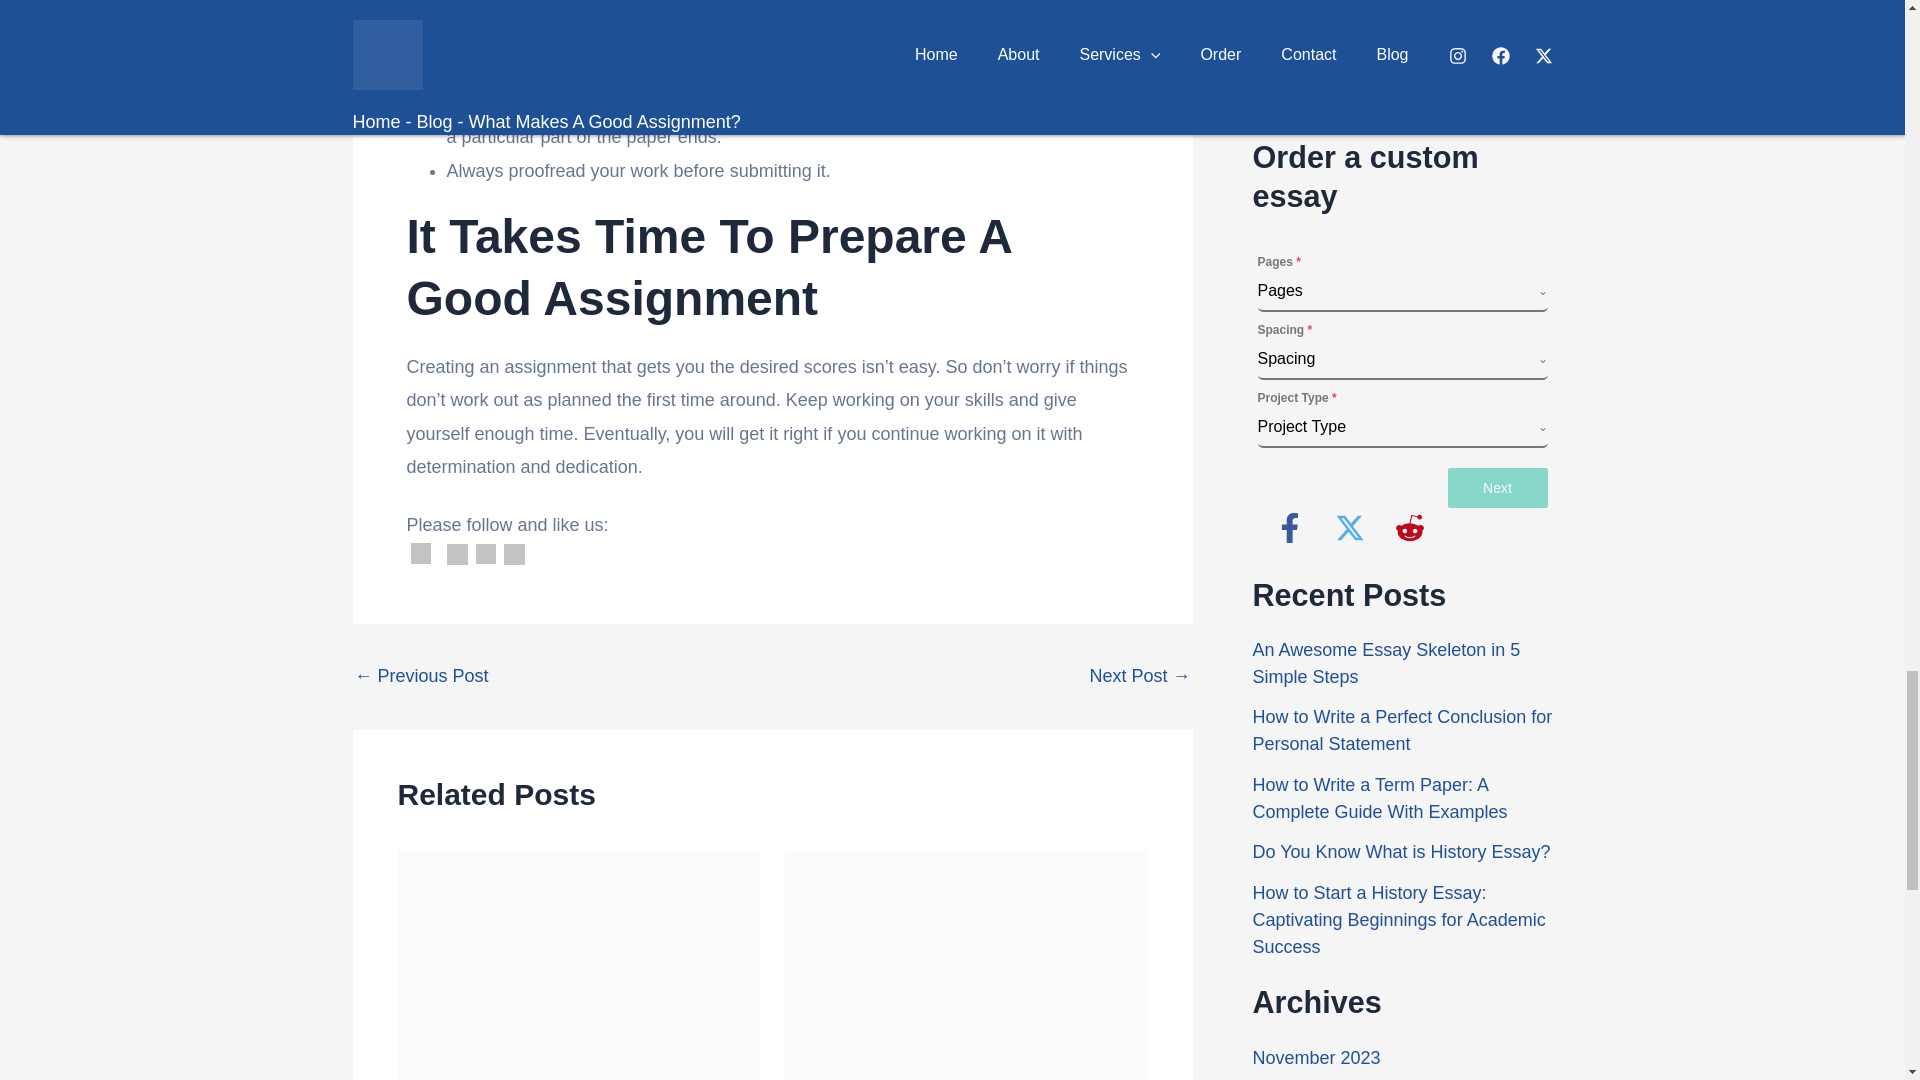  I want to click on Are Essay Writing Services Legal?, so click(1139, 676).